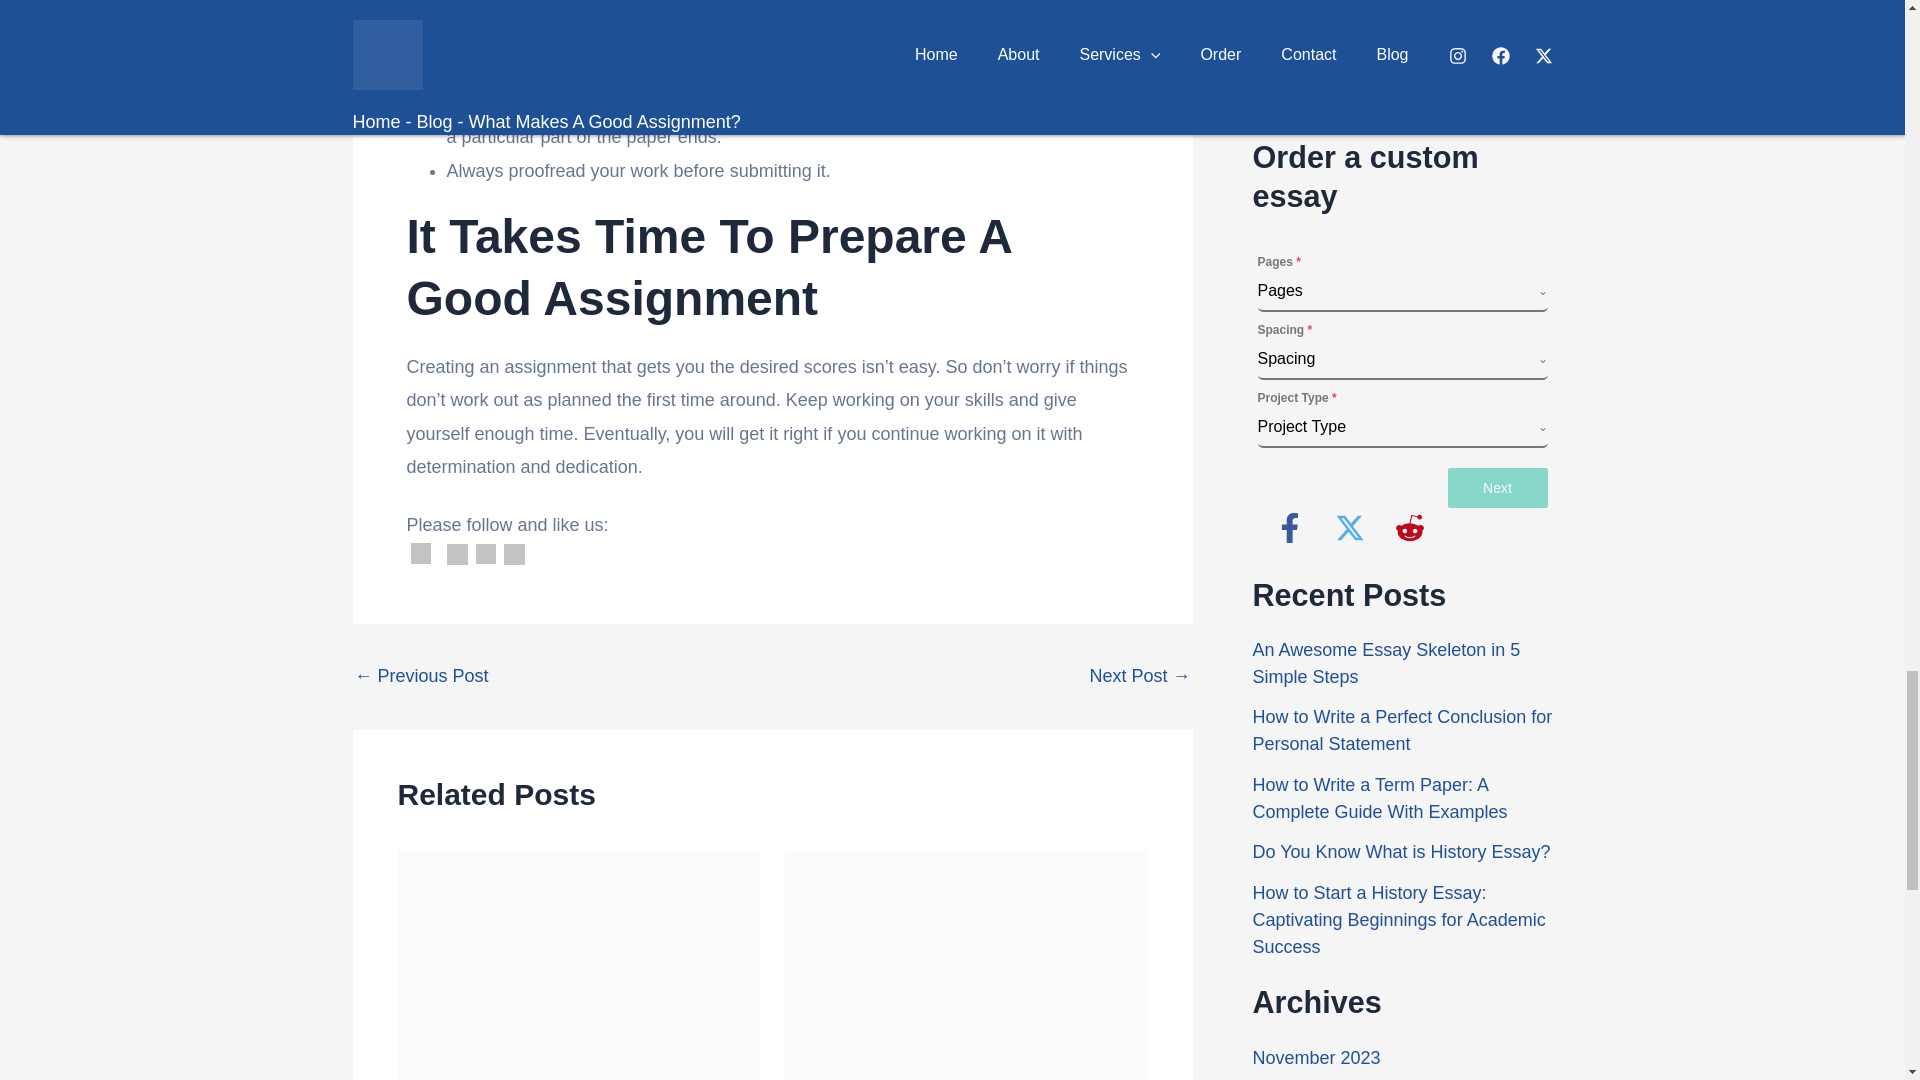  I want to click on Are Essay Writing Services Legal?, so click(1139, 676).